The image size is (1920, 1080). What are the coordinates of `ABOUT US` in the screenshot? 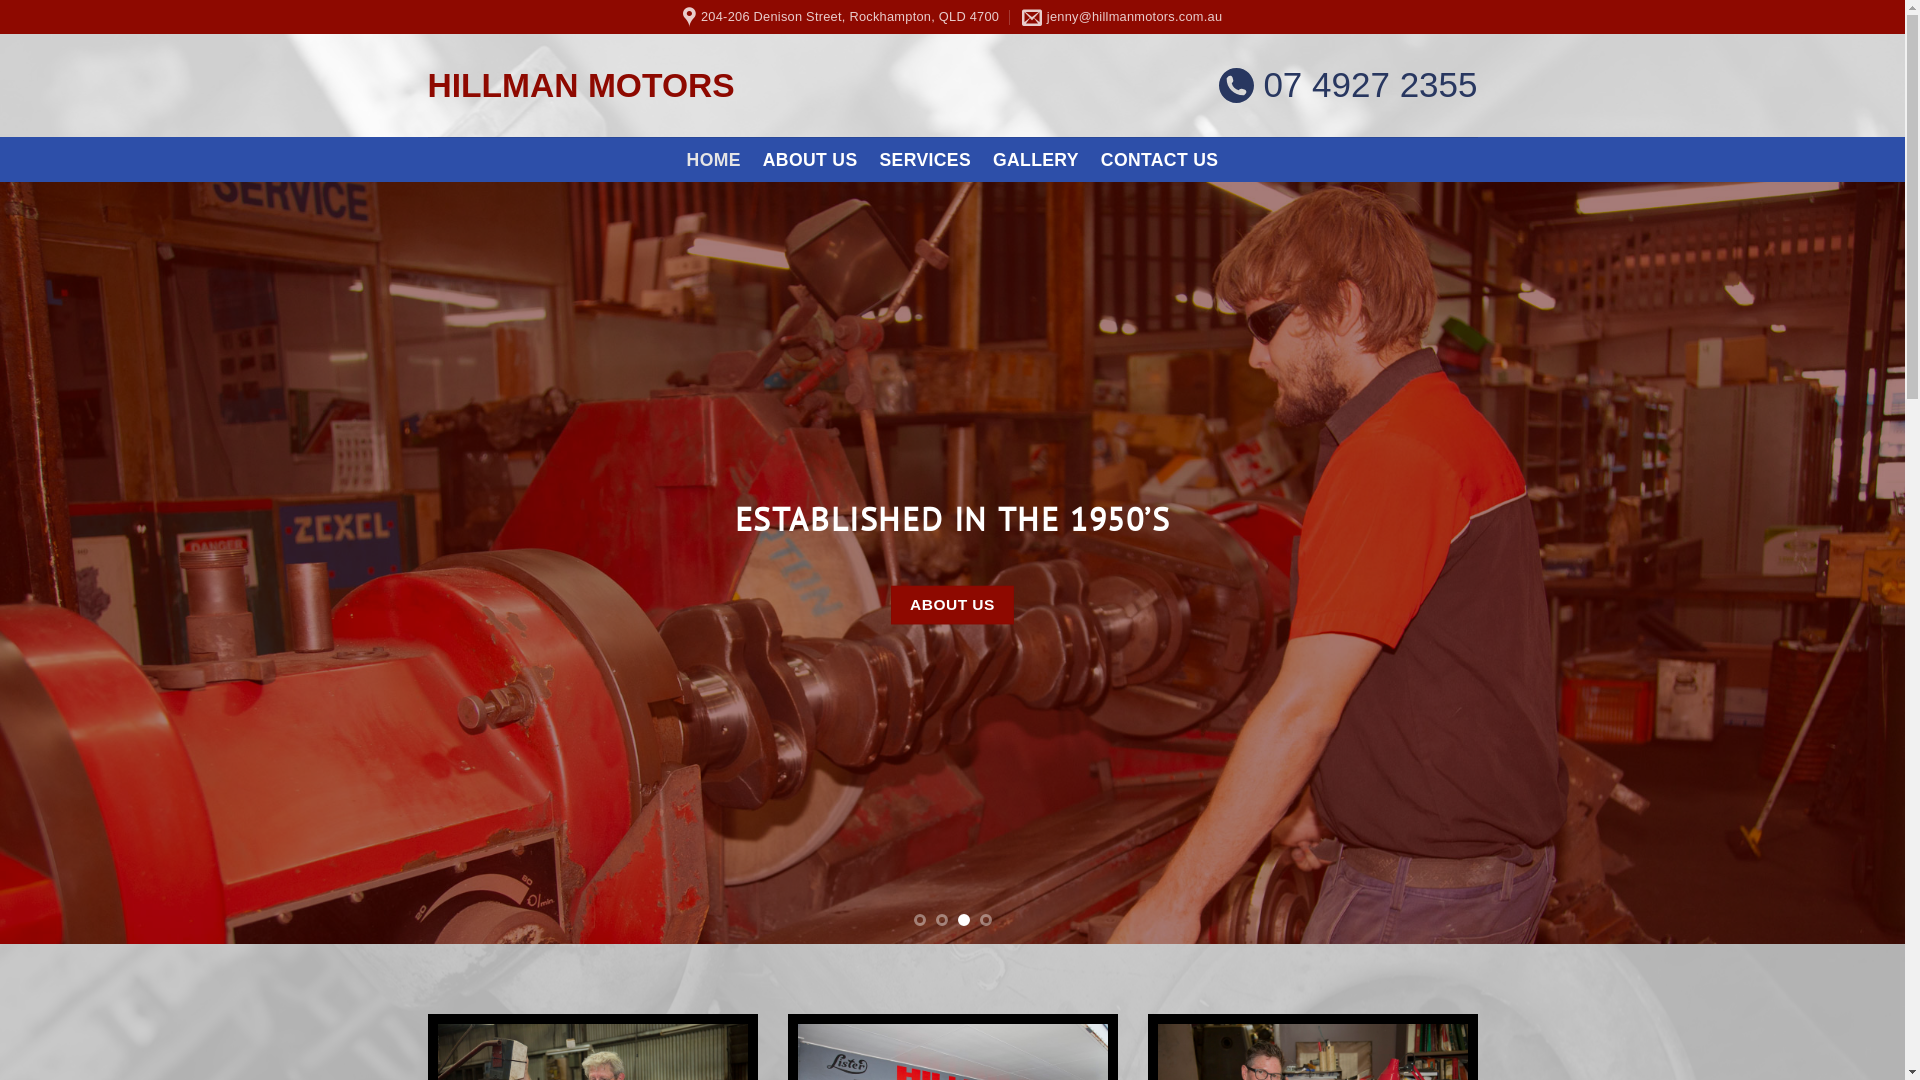 It's located at (810, 160).